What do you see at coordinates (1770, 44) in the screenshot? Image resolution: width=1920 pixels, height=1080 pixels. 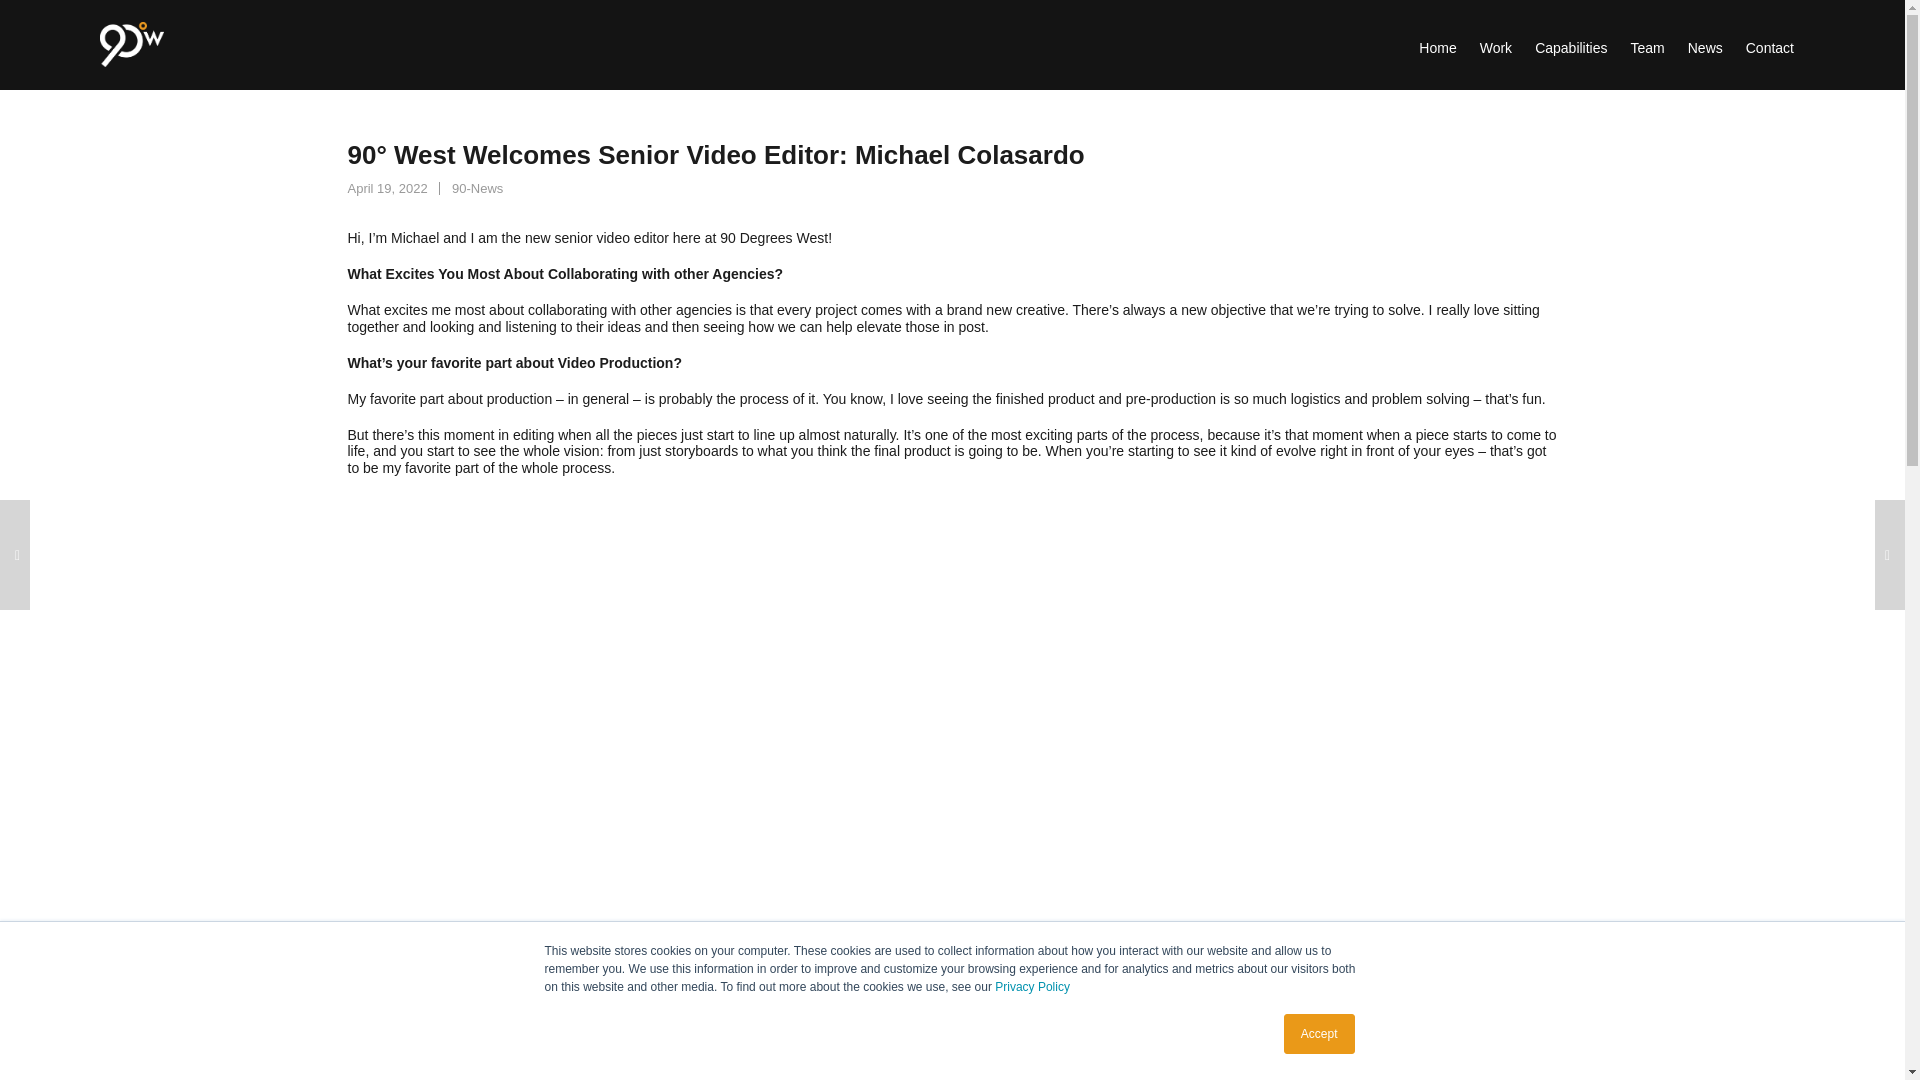 I see `Contact` at bounding box center [1770, 44].